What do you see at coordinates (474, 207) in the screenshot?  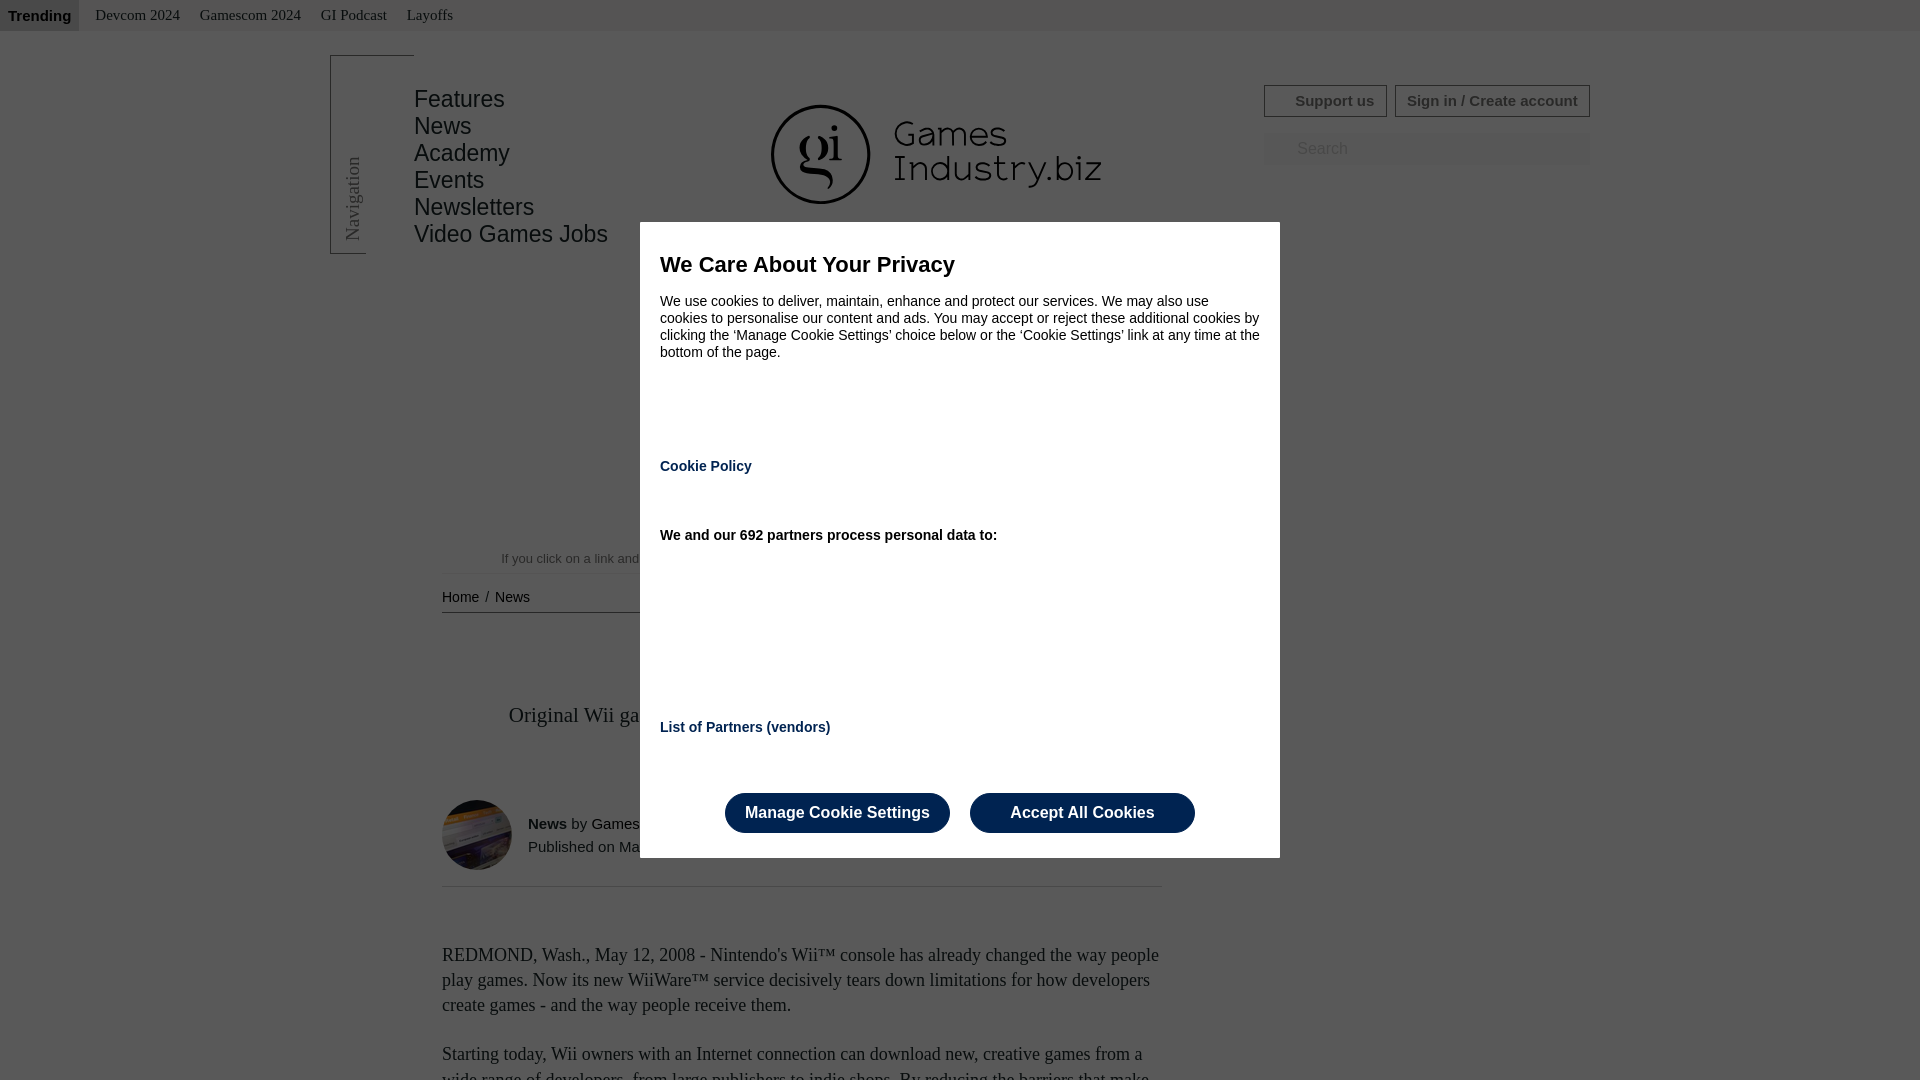 I see `Newsletters` at bounding box center [474, 207].